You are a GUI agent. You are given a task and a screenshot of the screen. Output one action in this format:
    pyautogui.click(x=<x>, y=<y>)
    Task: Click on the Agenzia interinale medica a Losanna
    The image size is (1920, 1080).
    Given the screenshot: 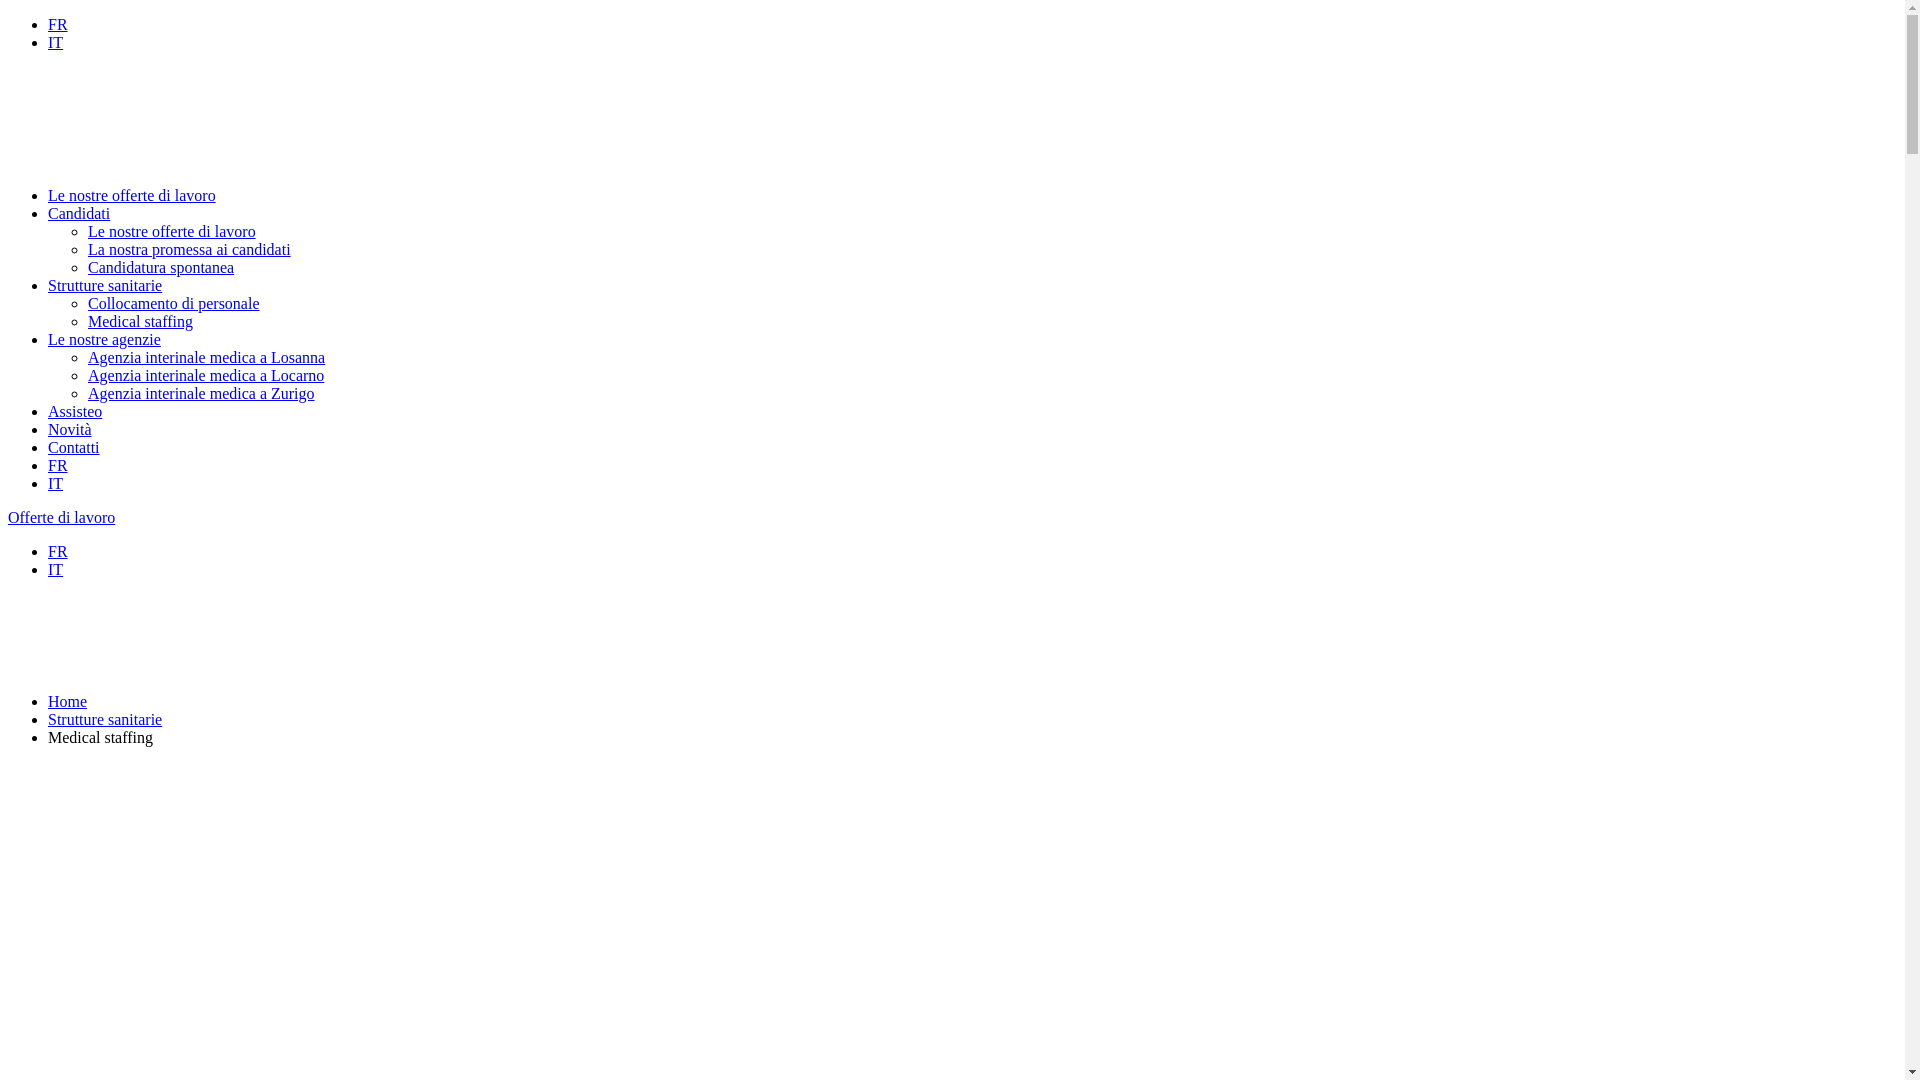 What is the action you would take?
    pyautogui.click(x=206, y=358)
    